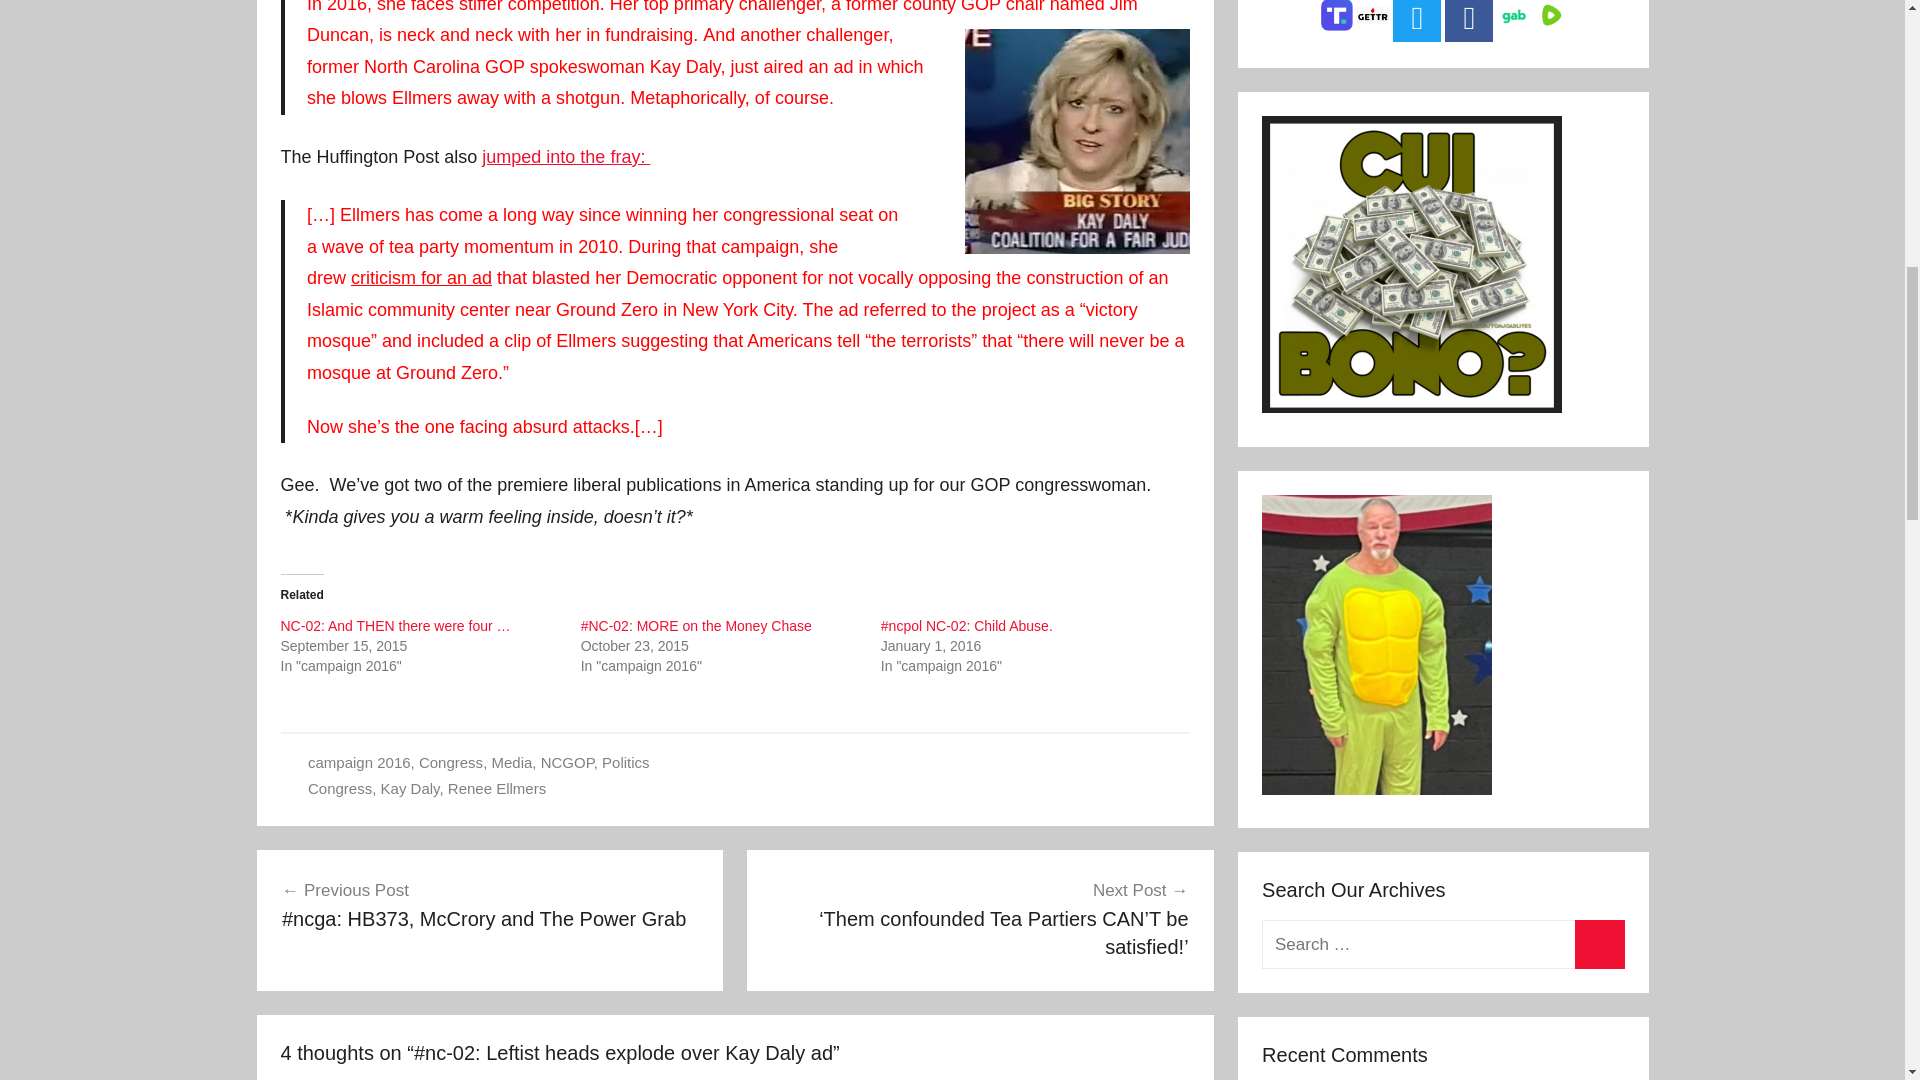  I want to click on criticism for an ad, so click(421, 278).